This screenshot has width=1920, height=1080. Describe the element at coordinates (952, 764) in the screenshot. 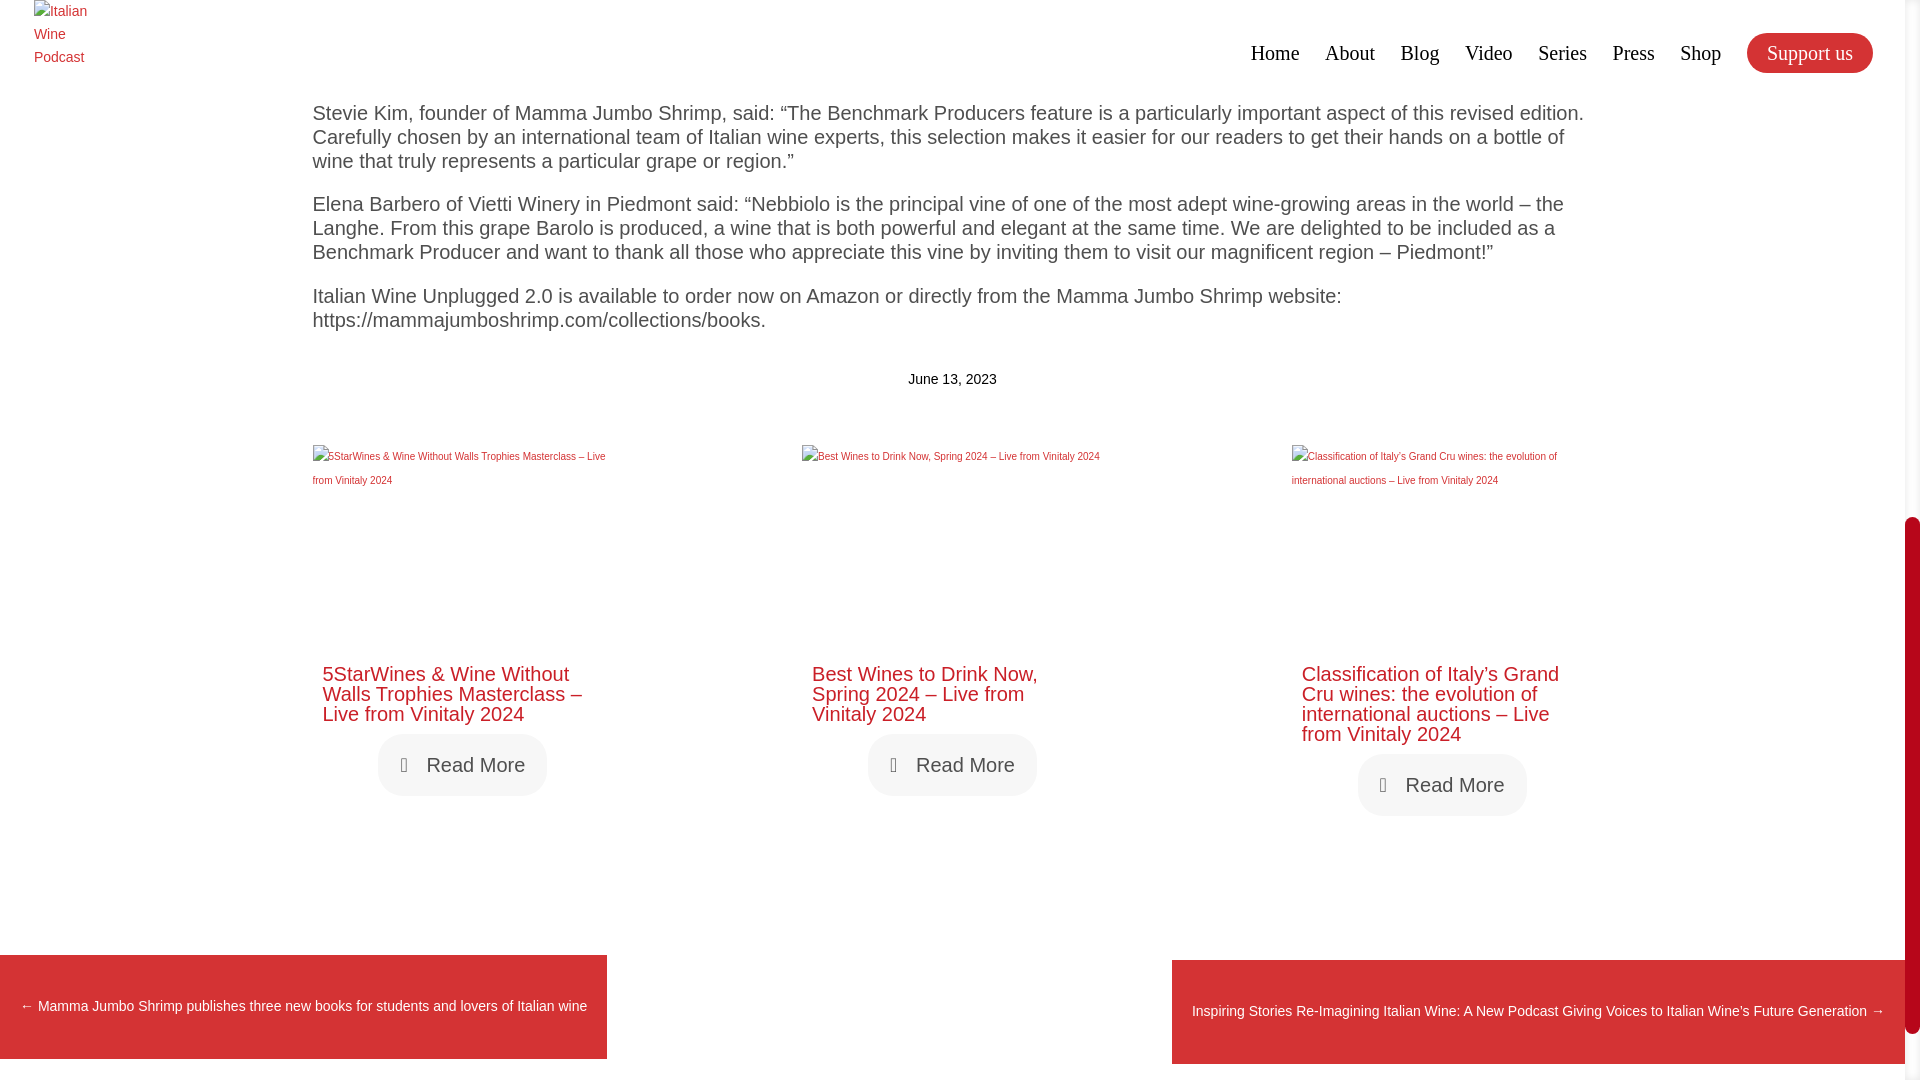

I see `Read More` at that location.